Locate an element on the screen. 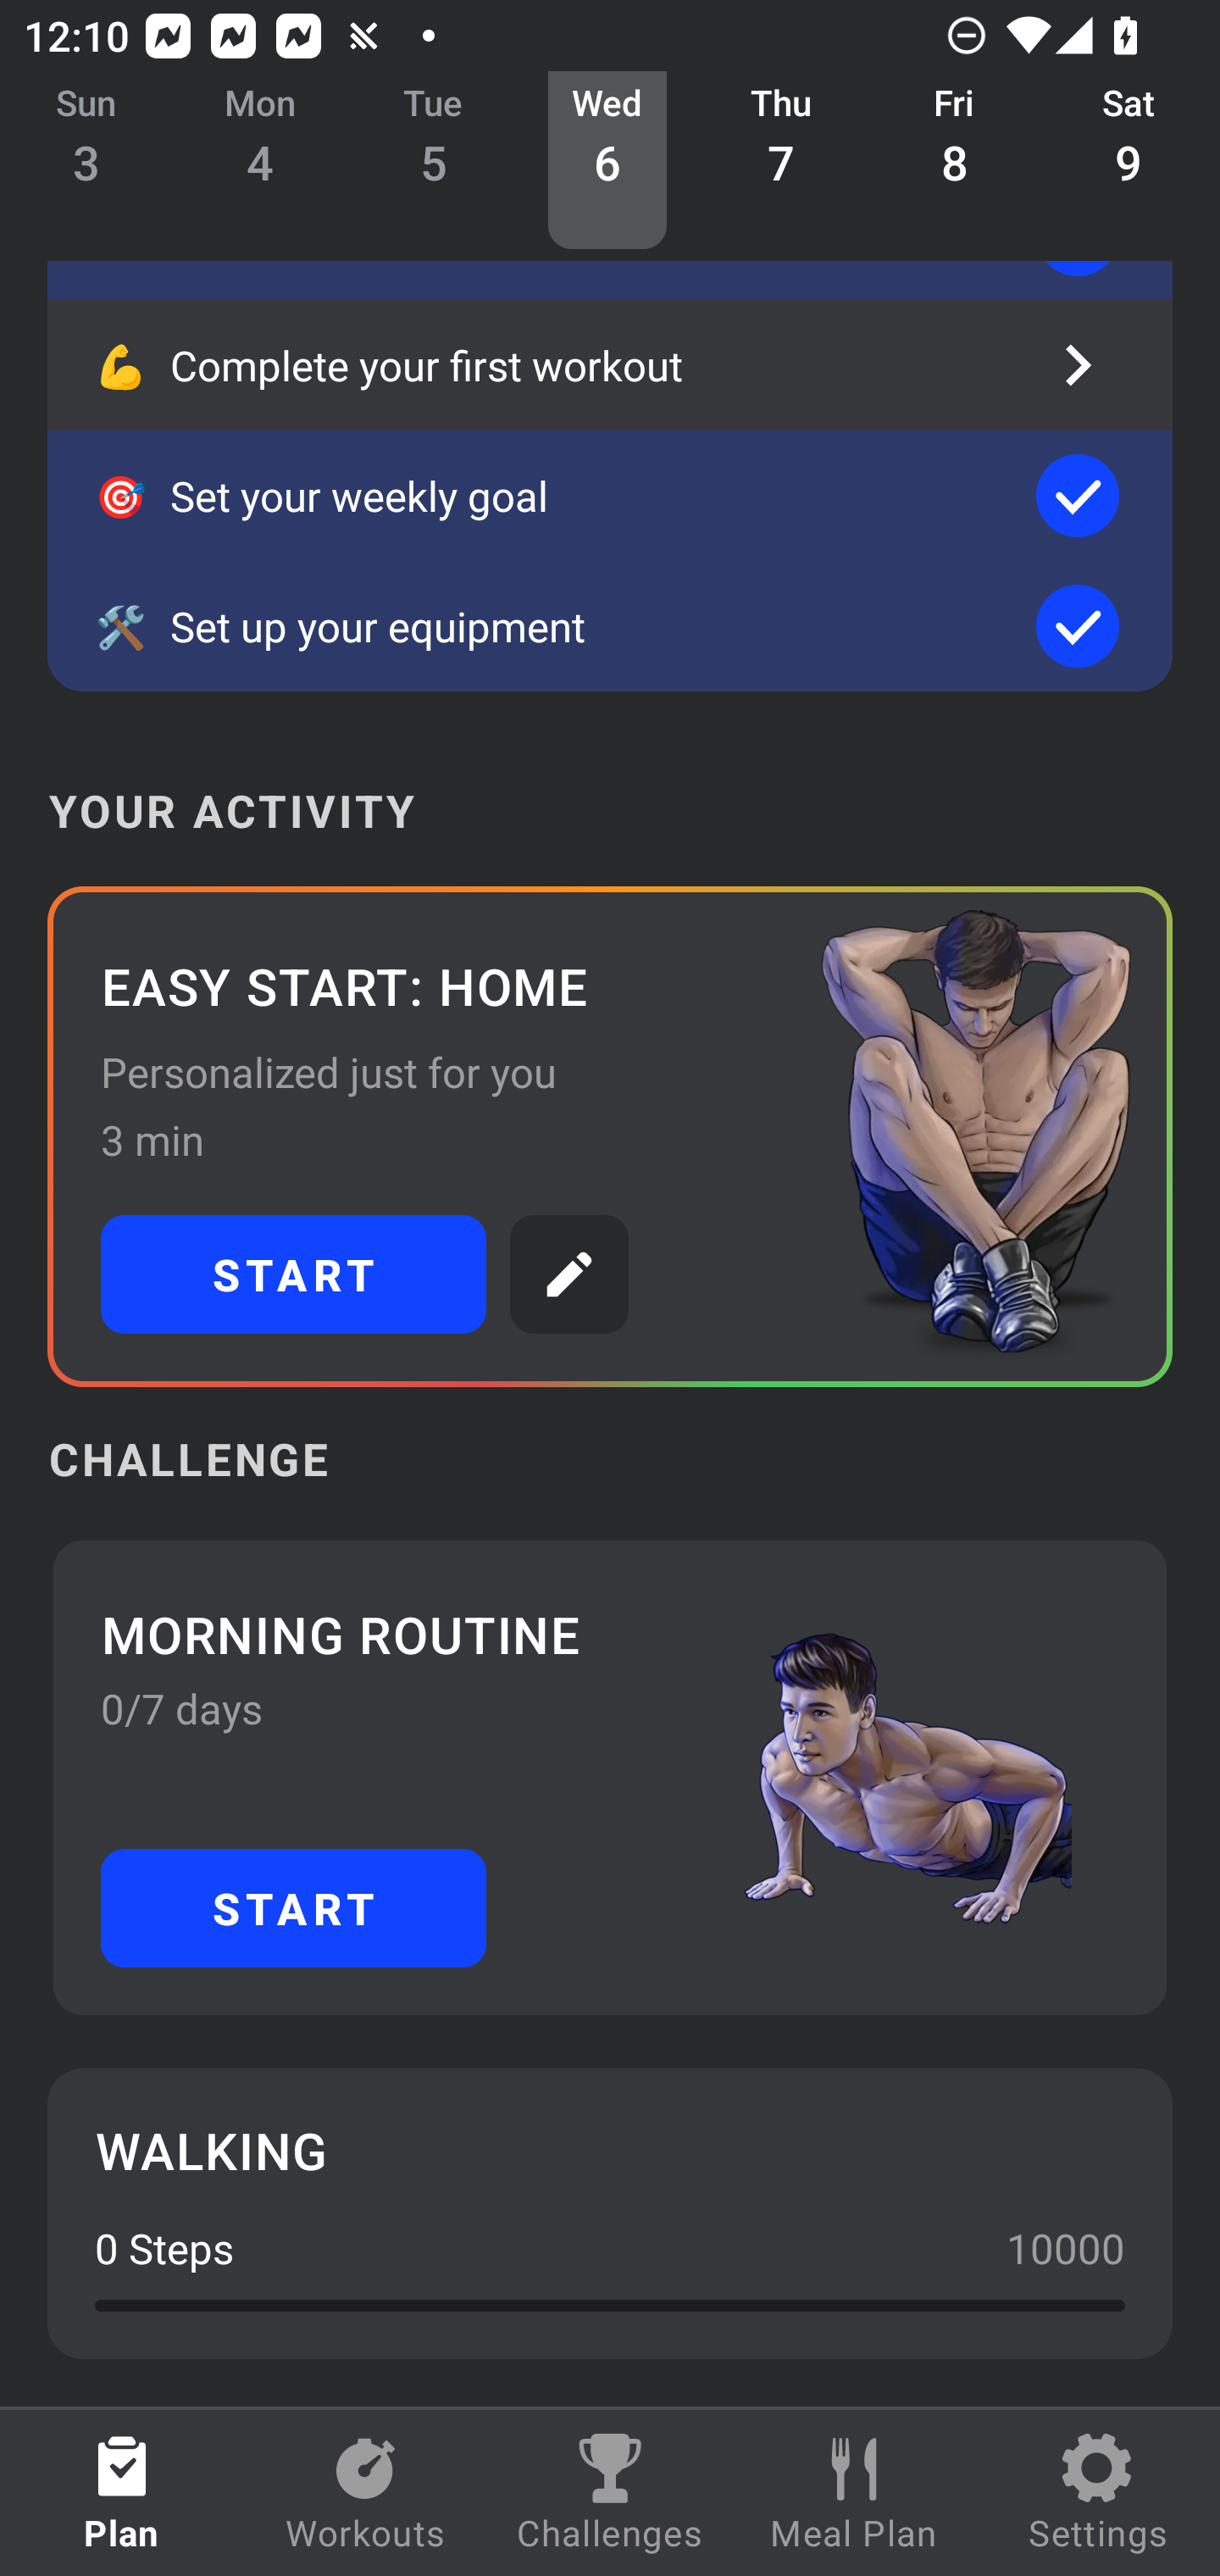   Settings  is located at coordinates (1098, 2493).